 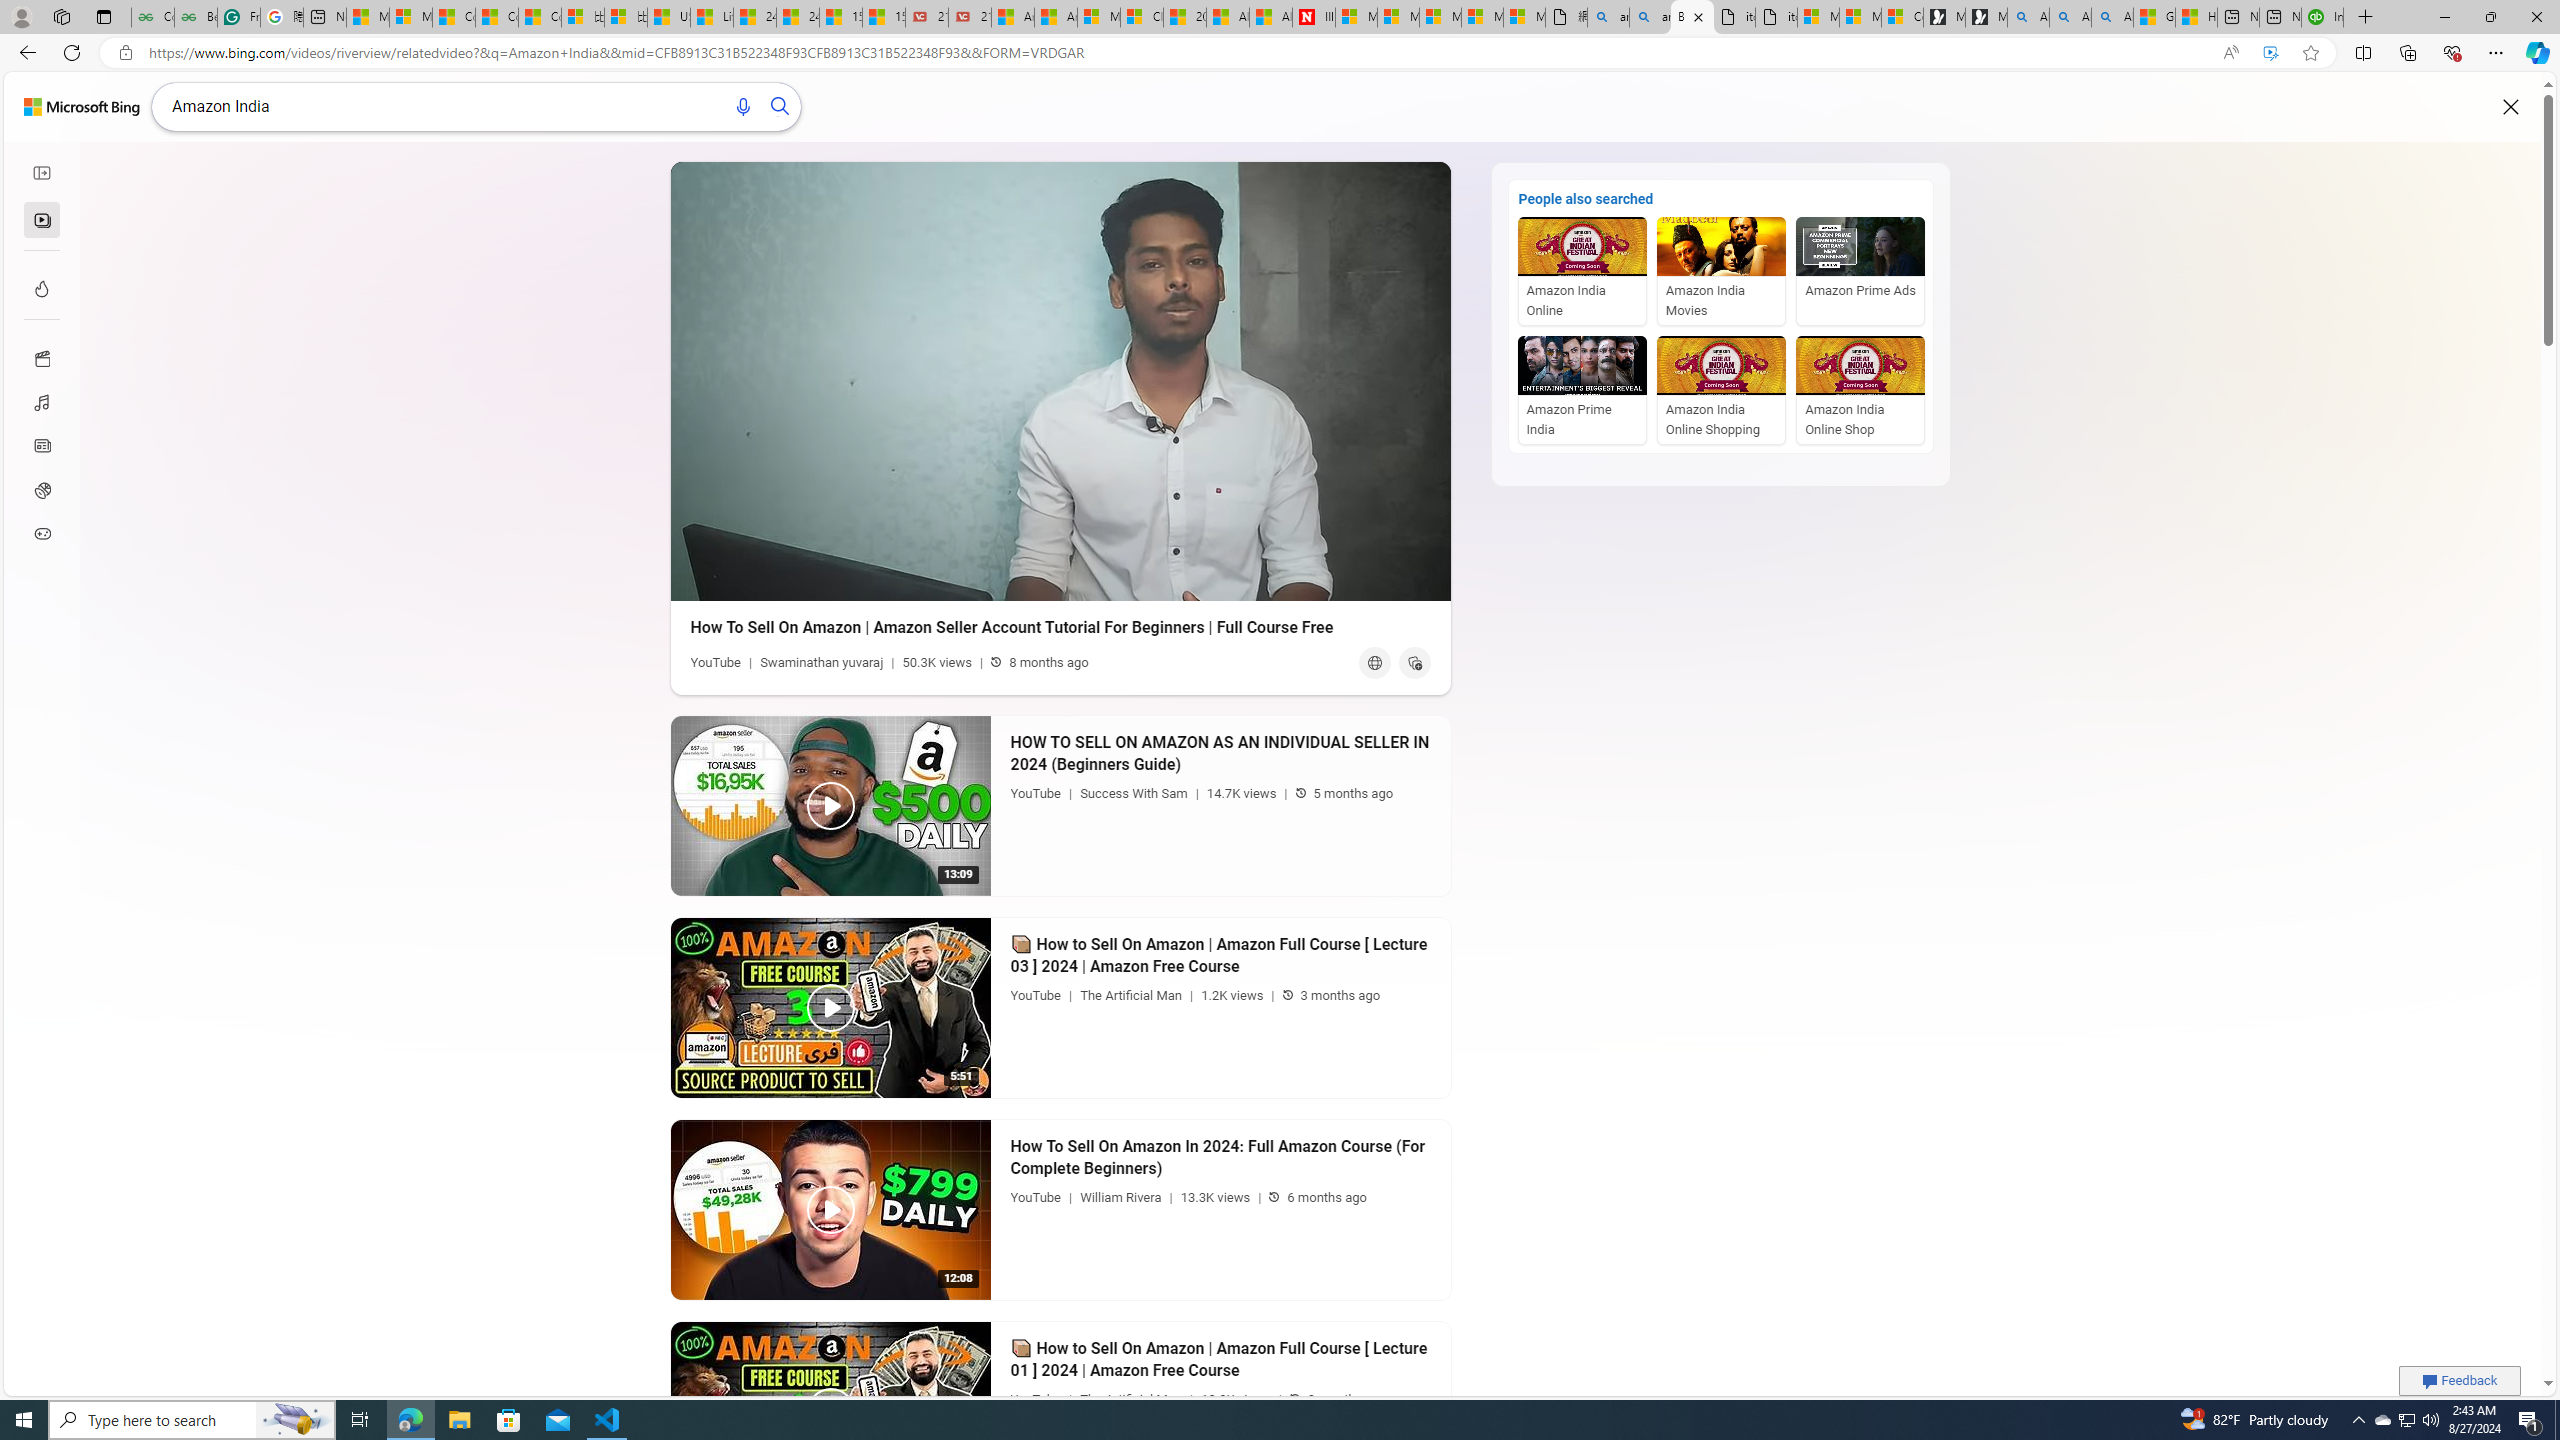 I want to click on Music, so click(x=40, y=402).